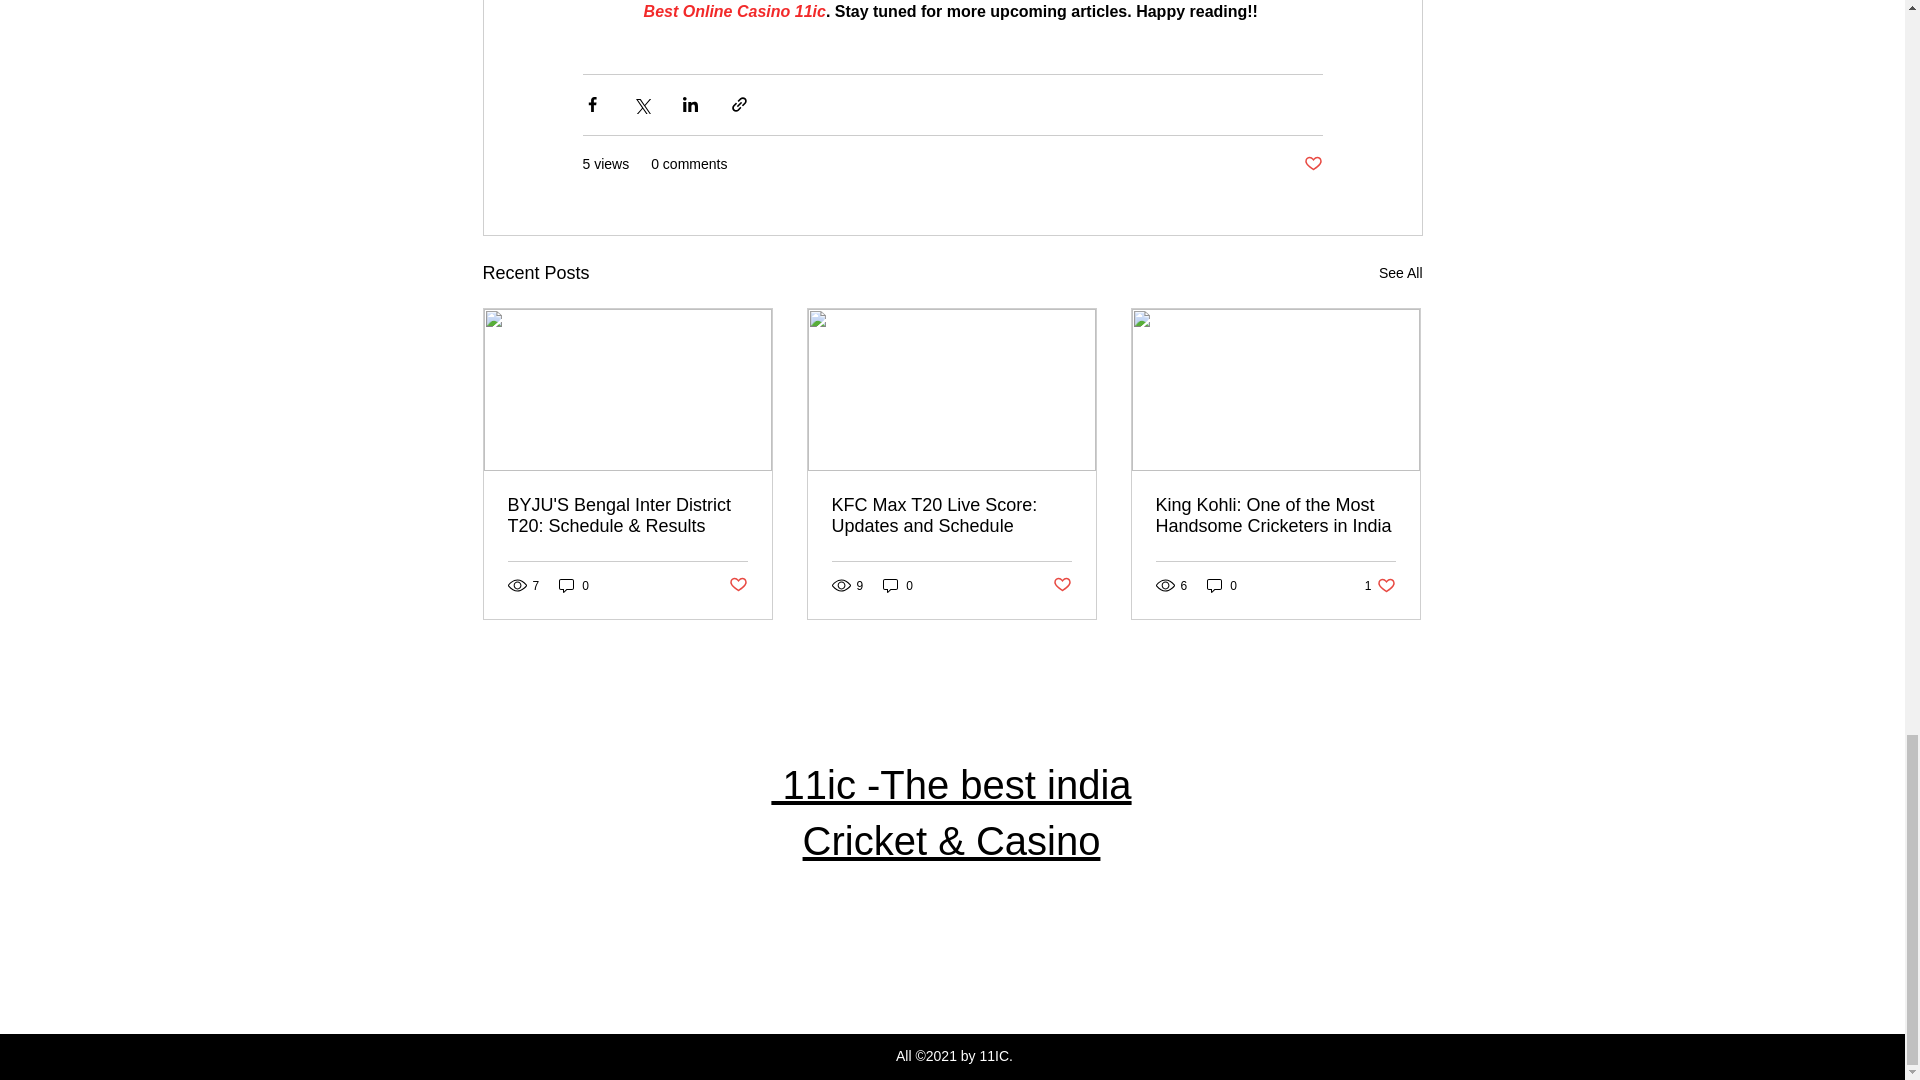  What do you see at coordinates (574, 585) in the screenshot?
I see `0` at bounding box center [574, 585].